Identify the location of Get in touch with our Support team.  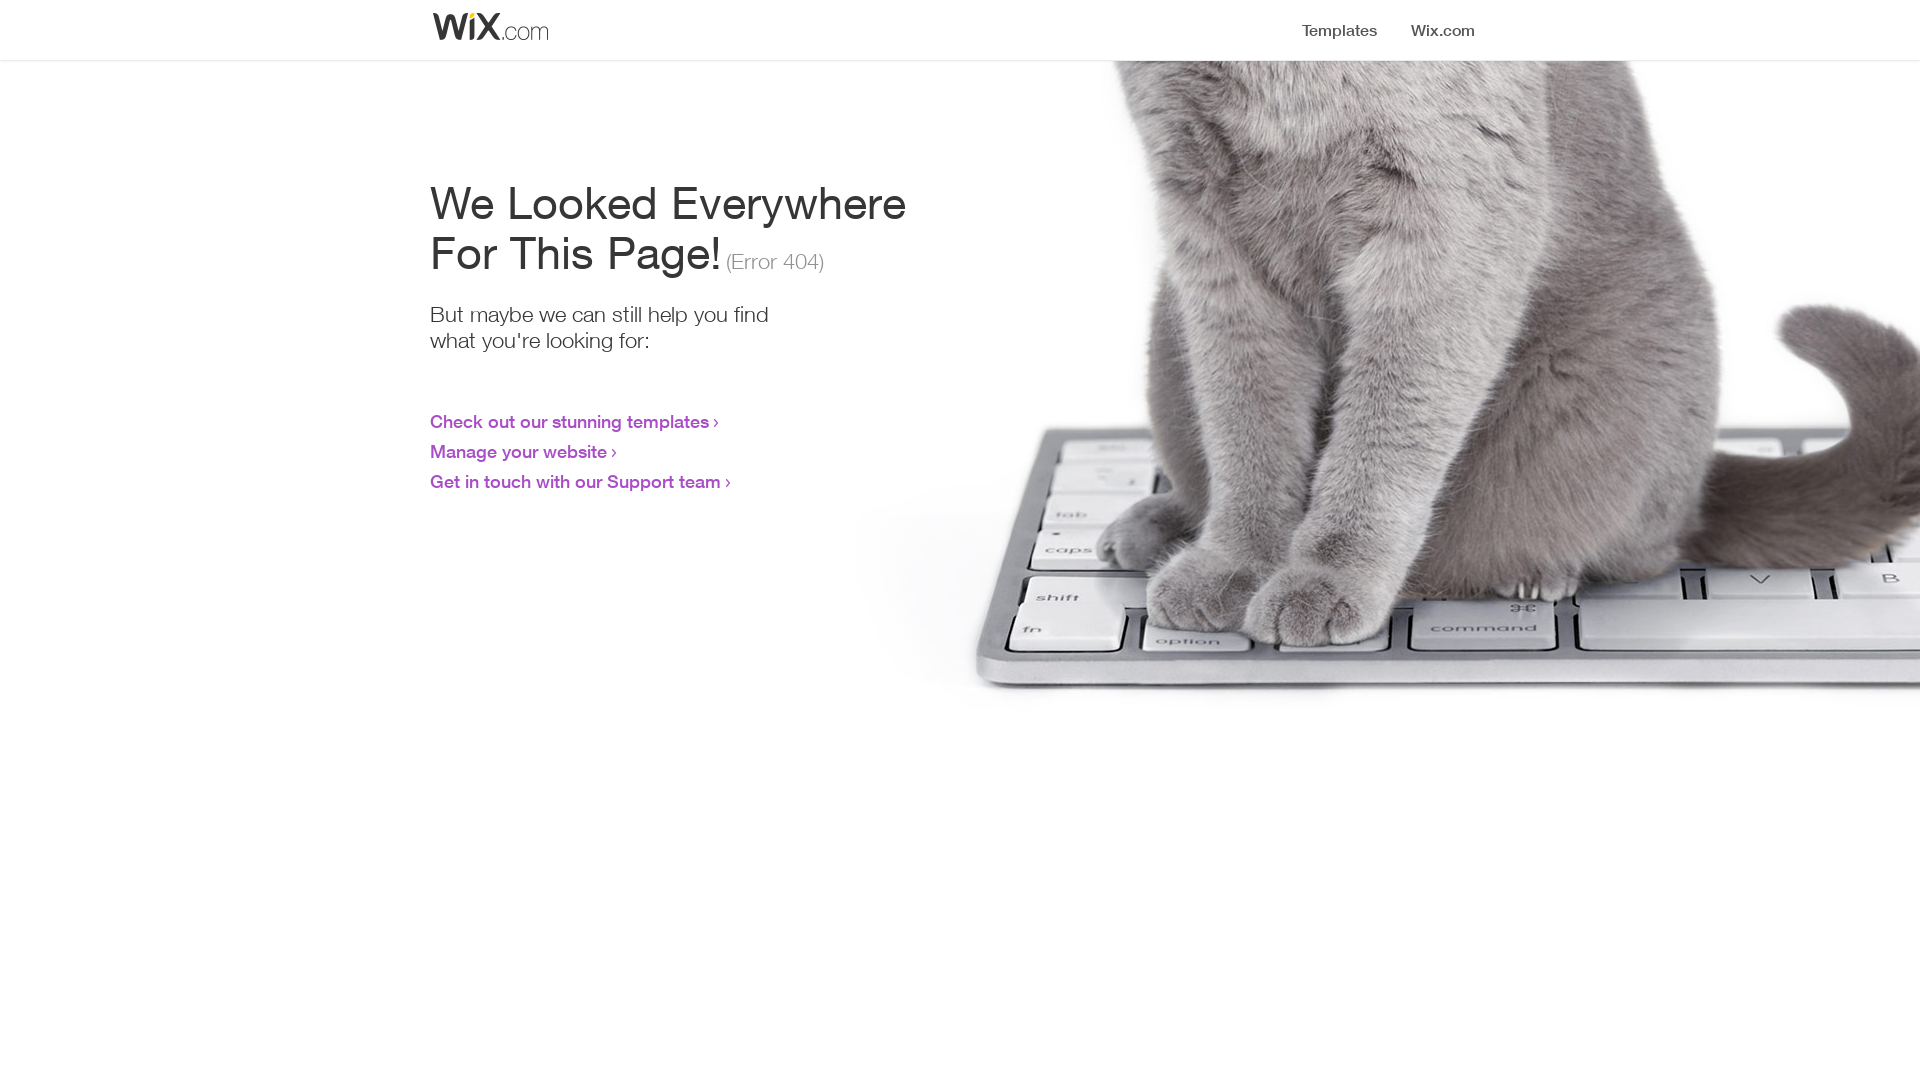
(576, 481).